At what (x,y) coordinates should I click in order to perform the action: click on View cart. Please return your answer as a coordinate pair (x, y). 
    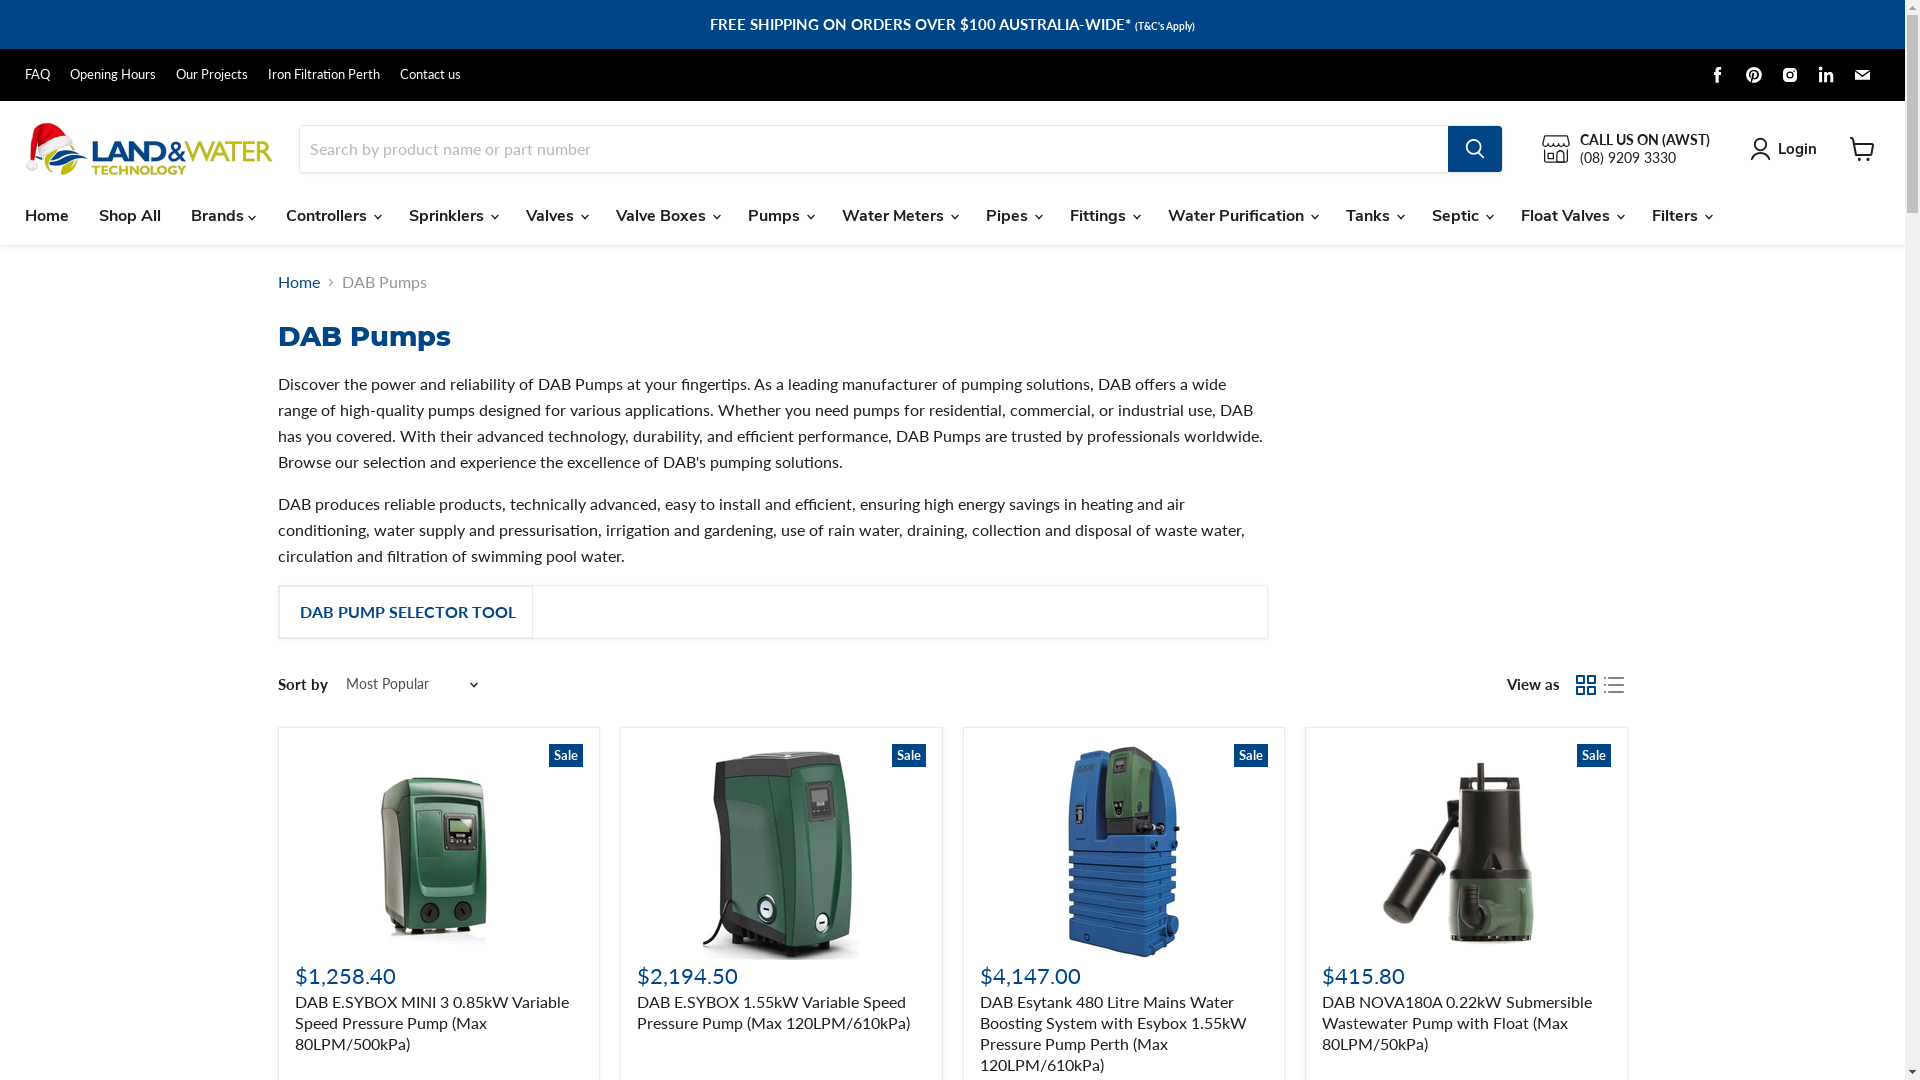
    Looking at the image, I should click on (1862, 149).